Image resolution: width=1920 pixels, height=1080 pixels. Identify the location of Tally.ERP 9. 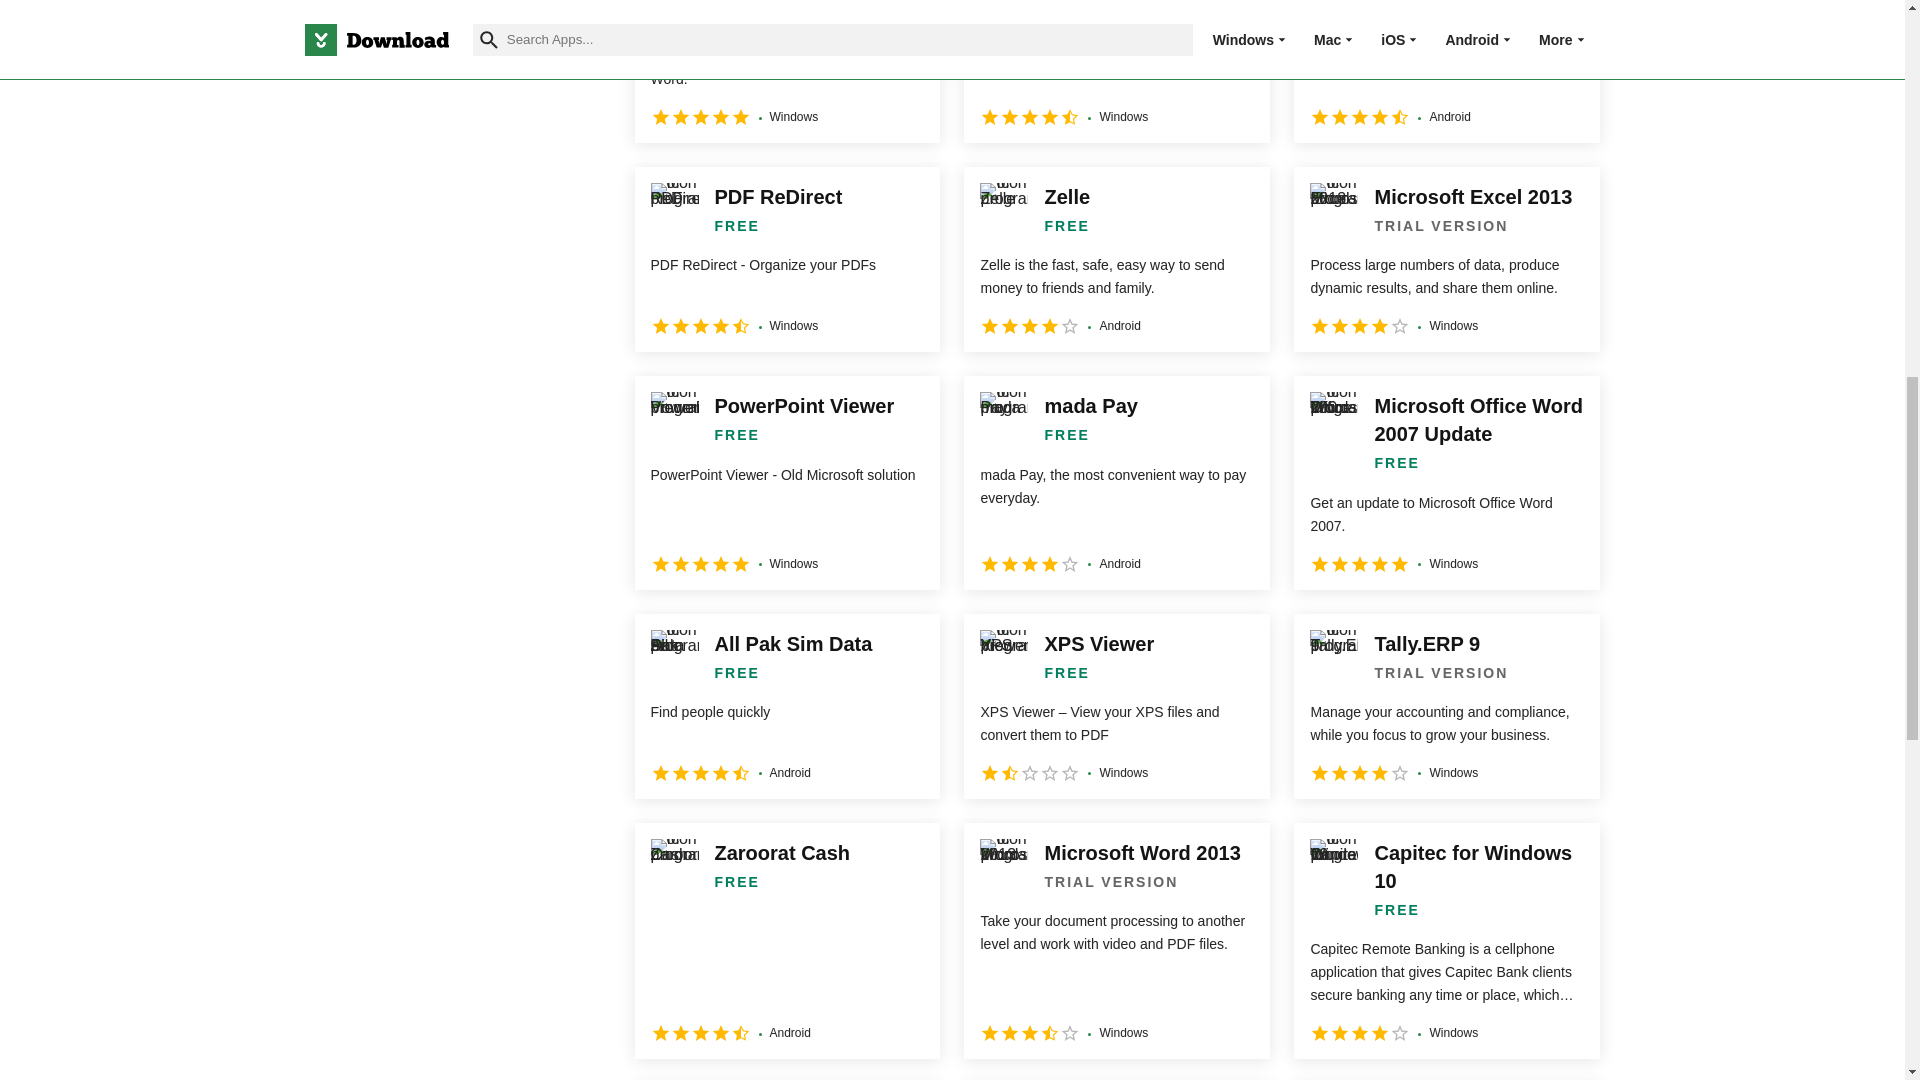
(1446, 706).